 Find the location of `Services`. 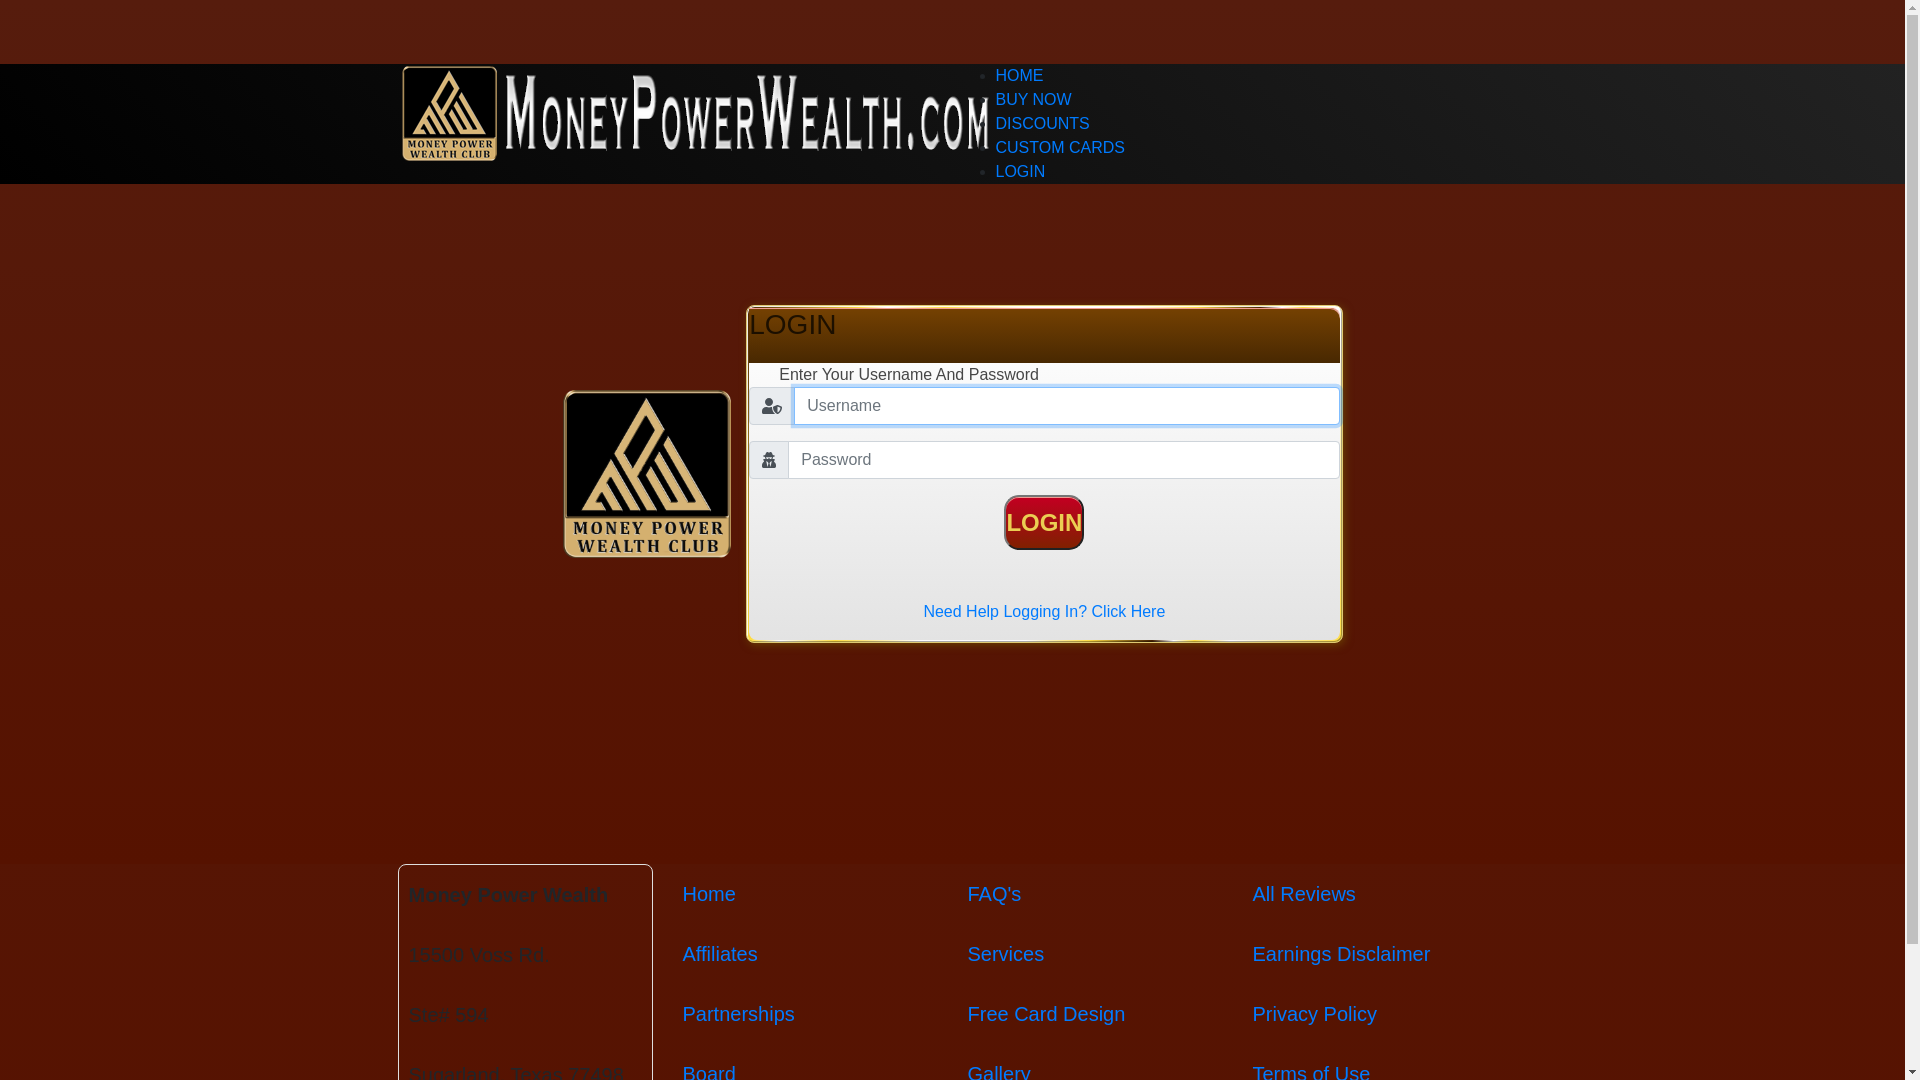

Services is located at coordinates (1006, 954).